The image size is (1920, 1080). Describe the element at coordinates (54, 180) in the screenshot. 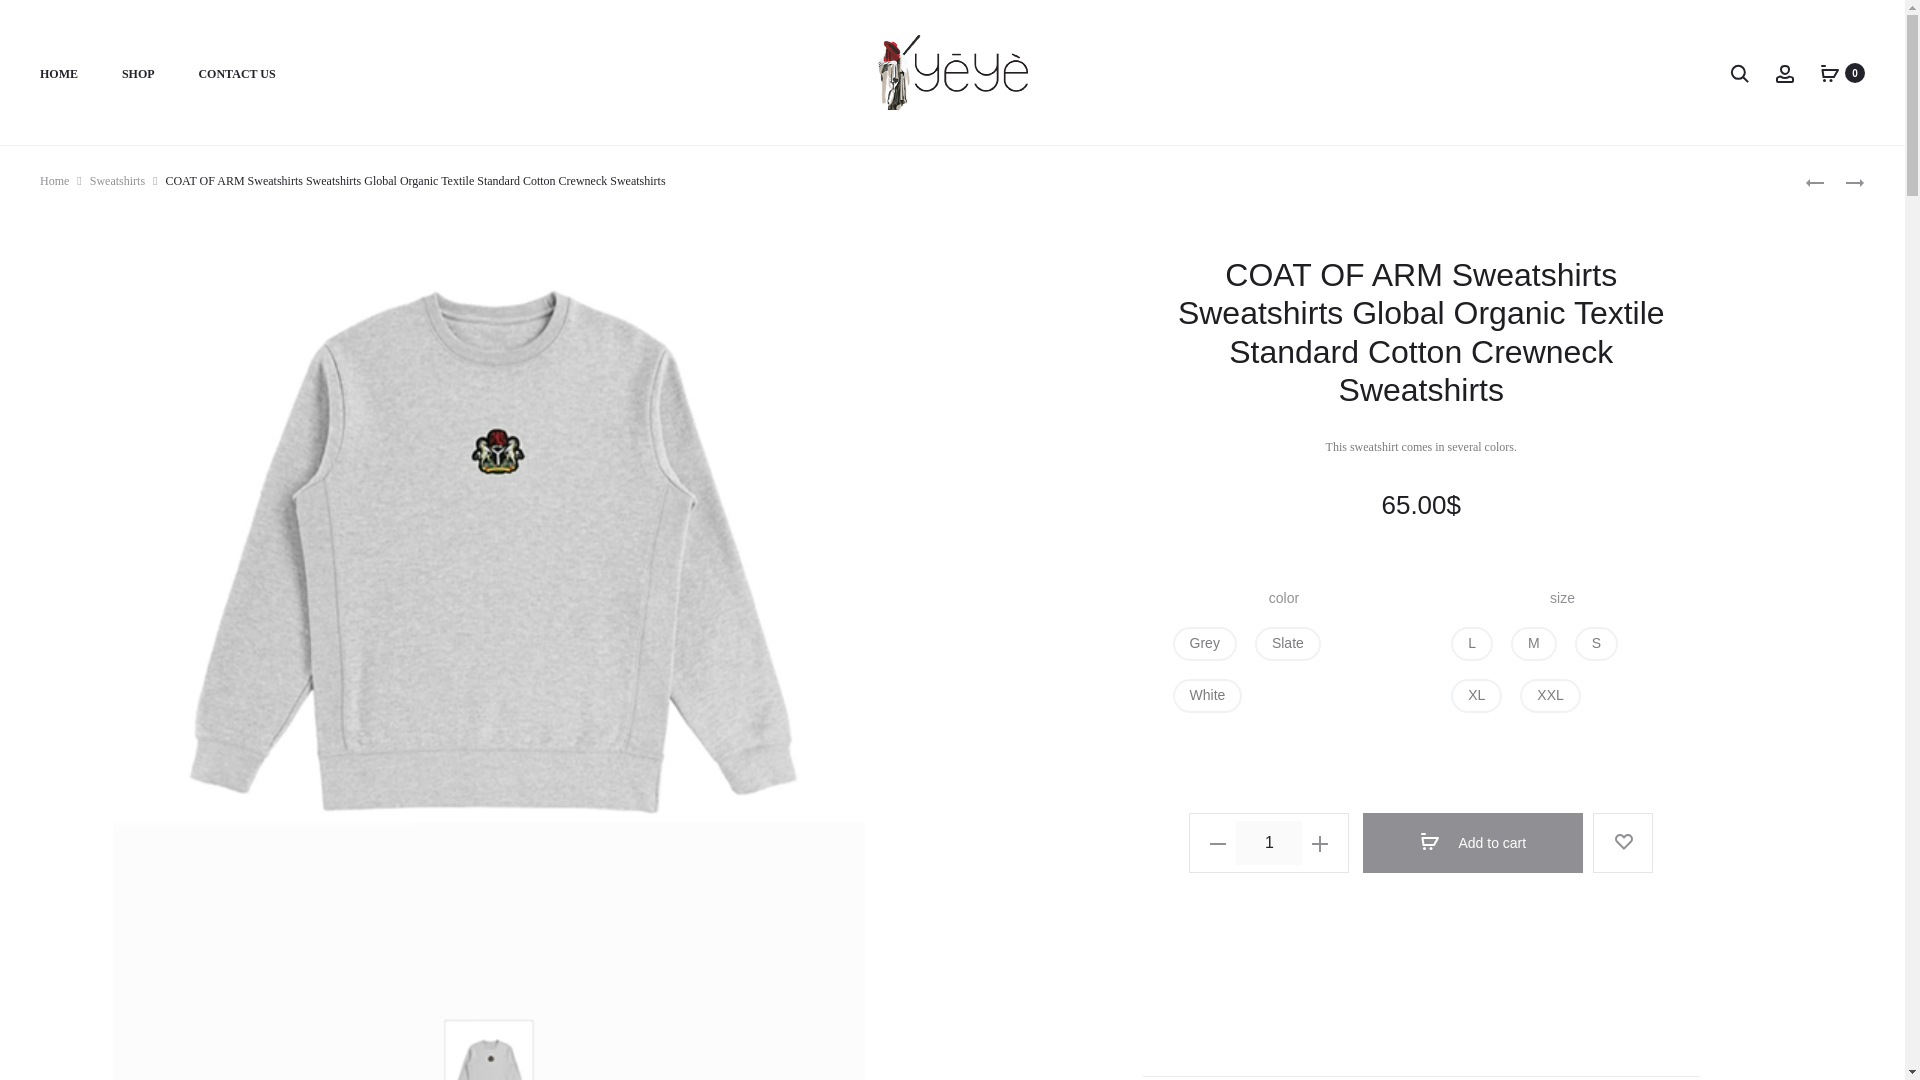

I see `Home` at that location.